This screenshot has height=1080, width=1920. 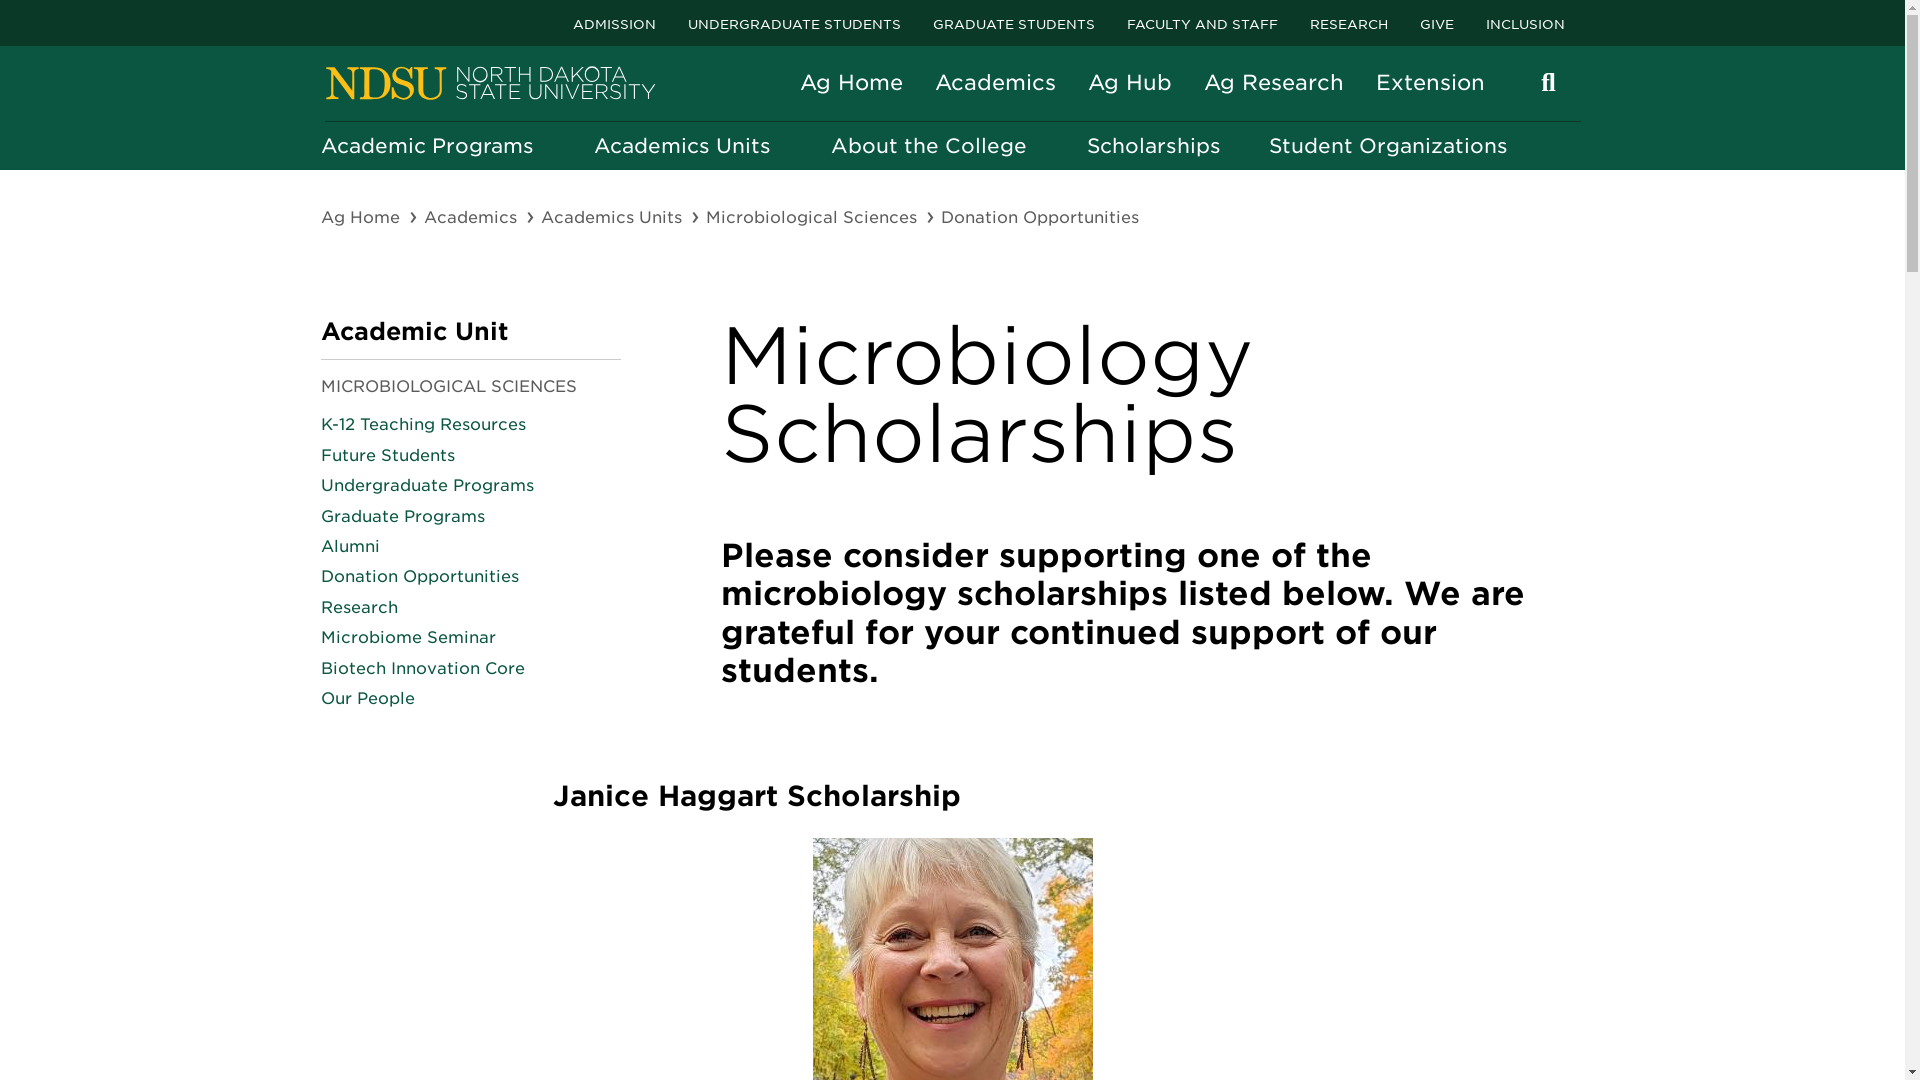 What do you see at coordinates (1387, 146) in the screenshot?
I see `Student Organizations` at bounding box center [1387, 146].